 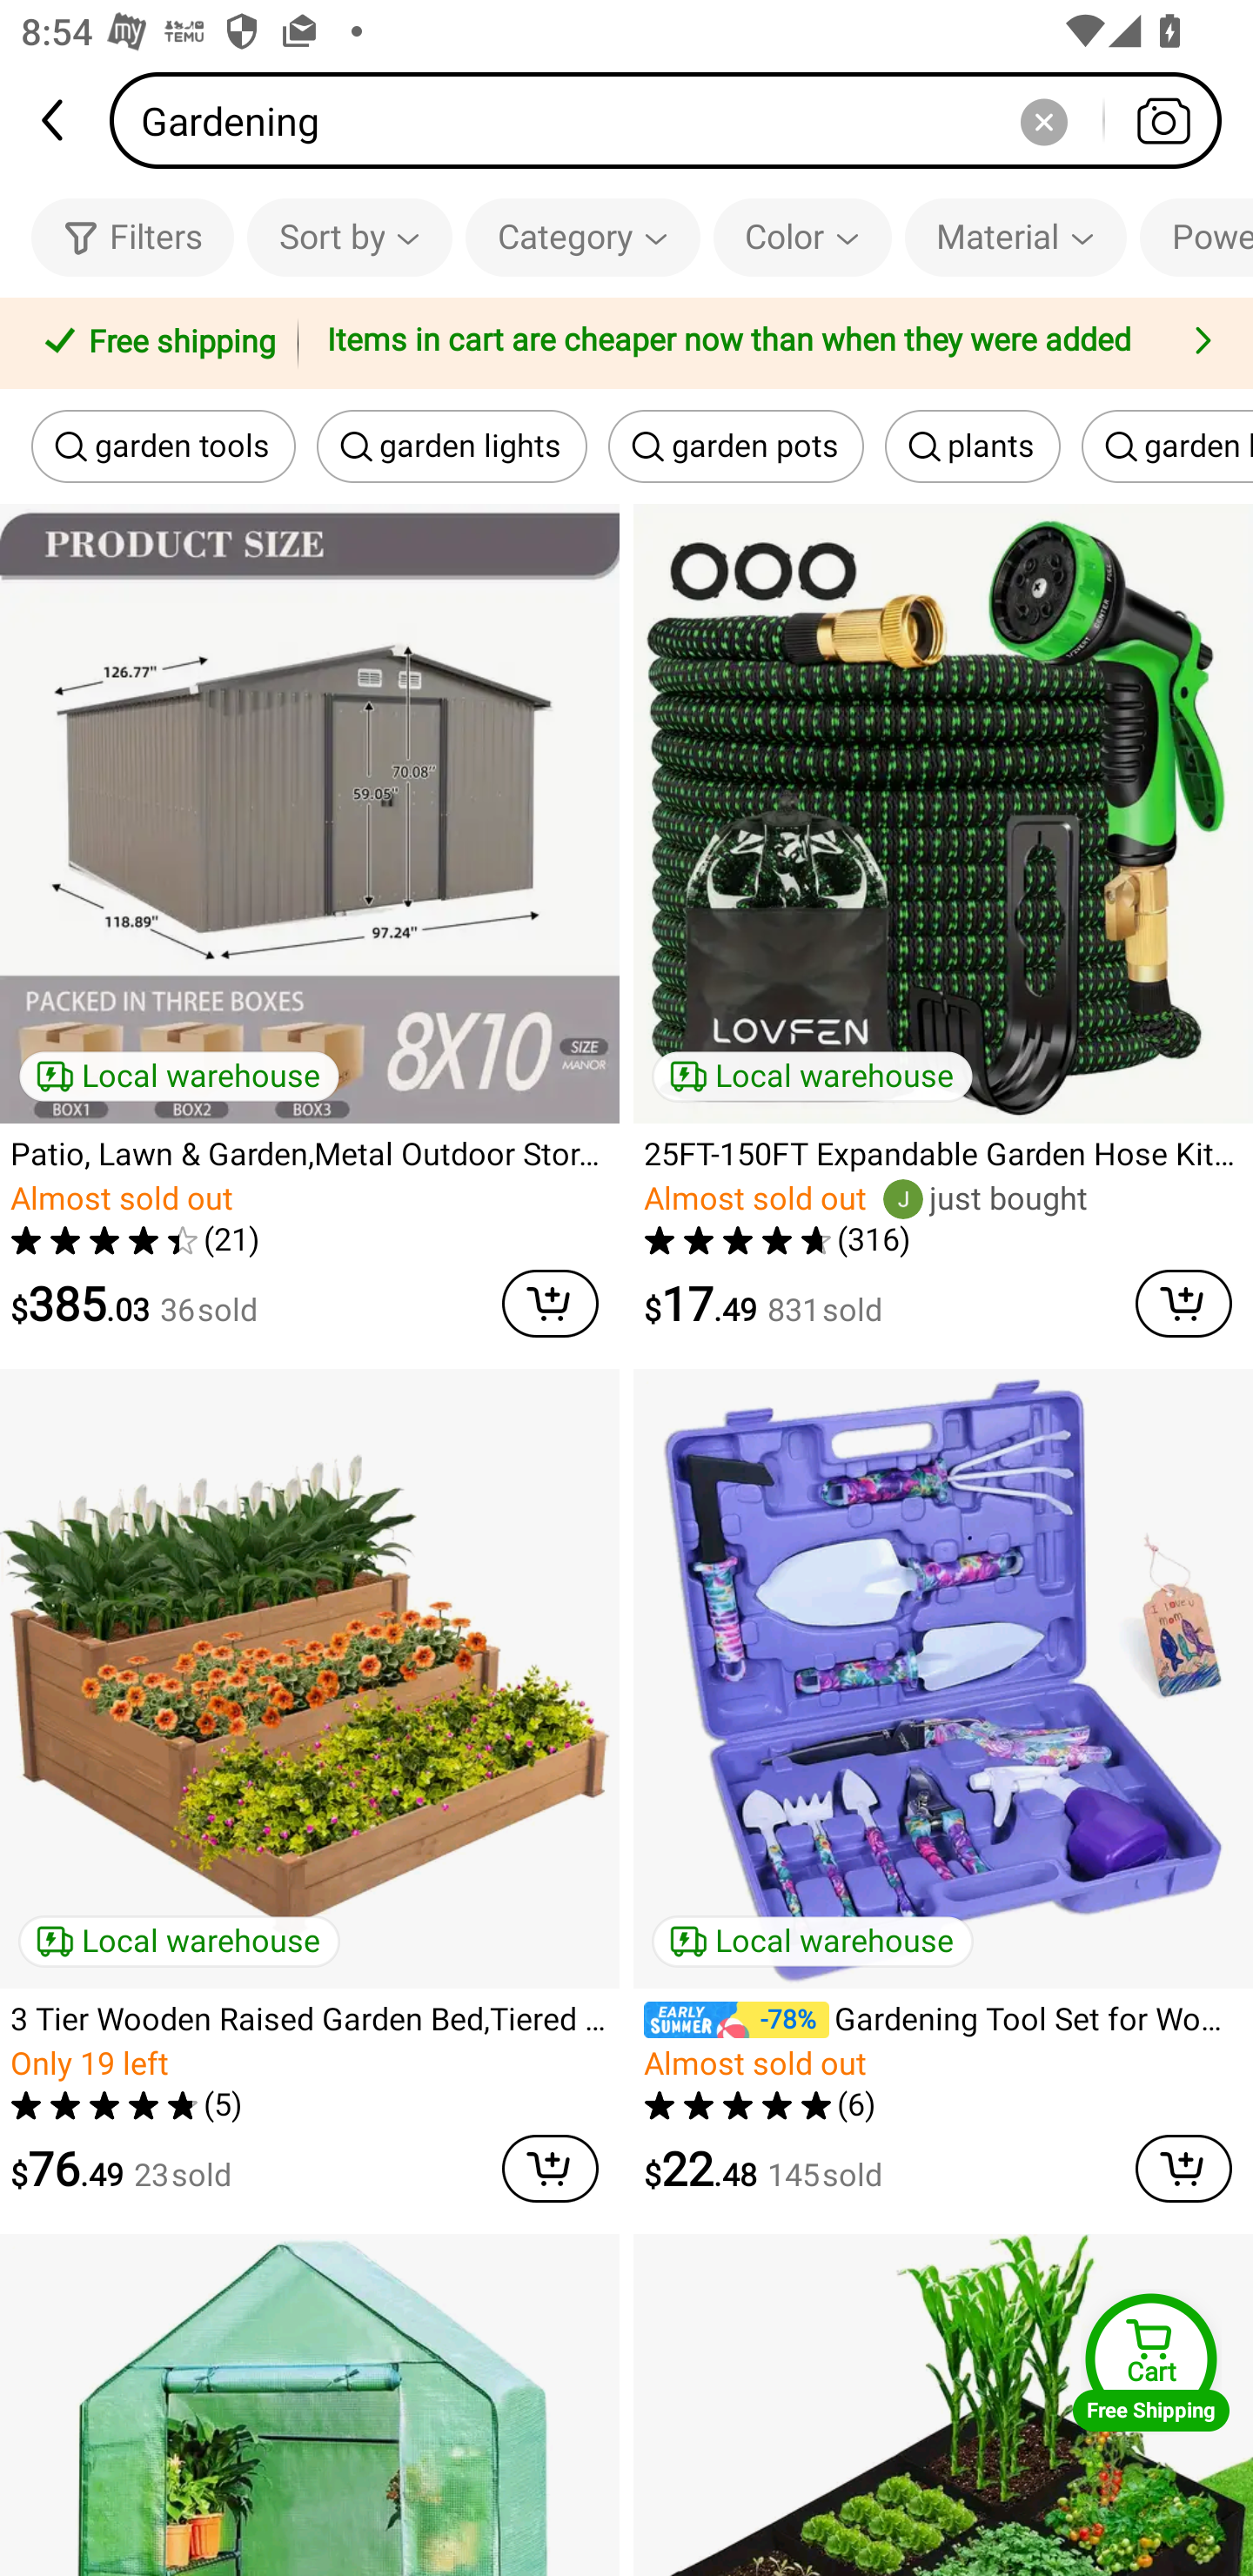 I want to click on Gardening, so click(x=675, y=120).